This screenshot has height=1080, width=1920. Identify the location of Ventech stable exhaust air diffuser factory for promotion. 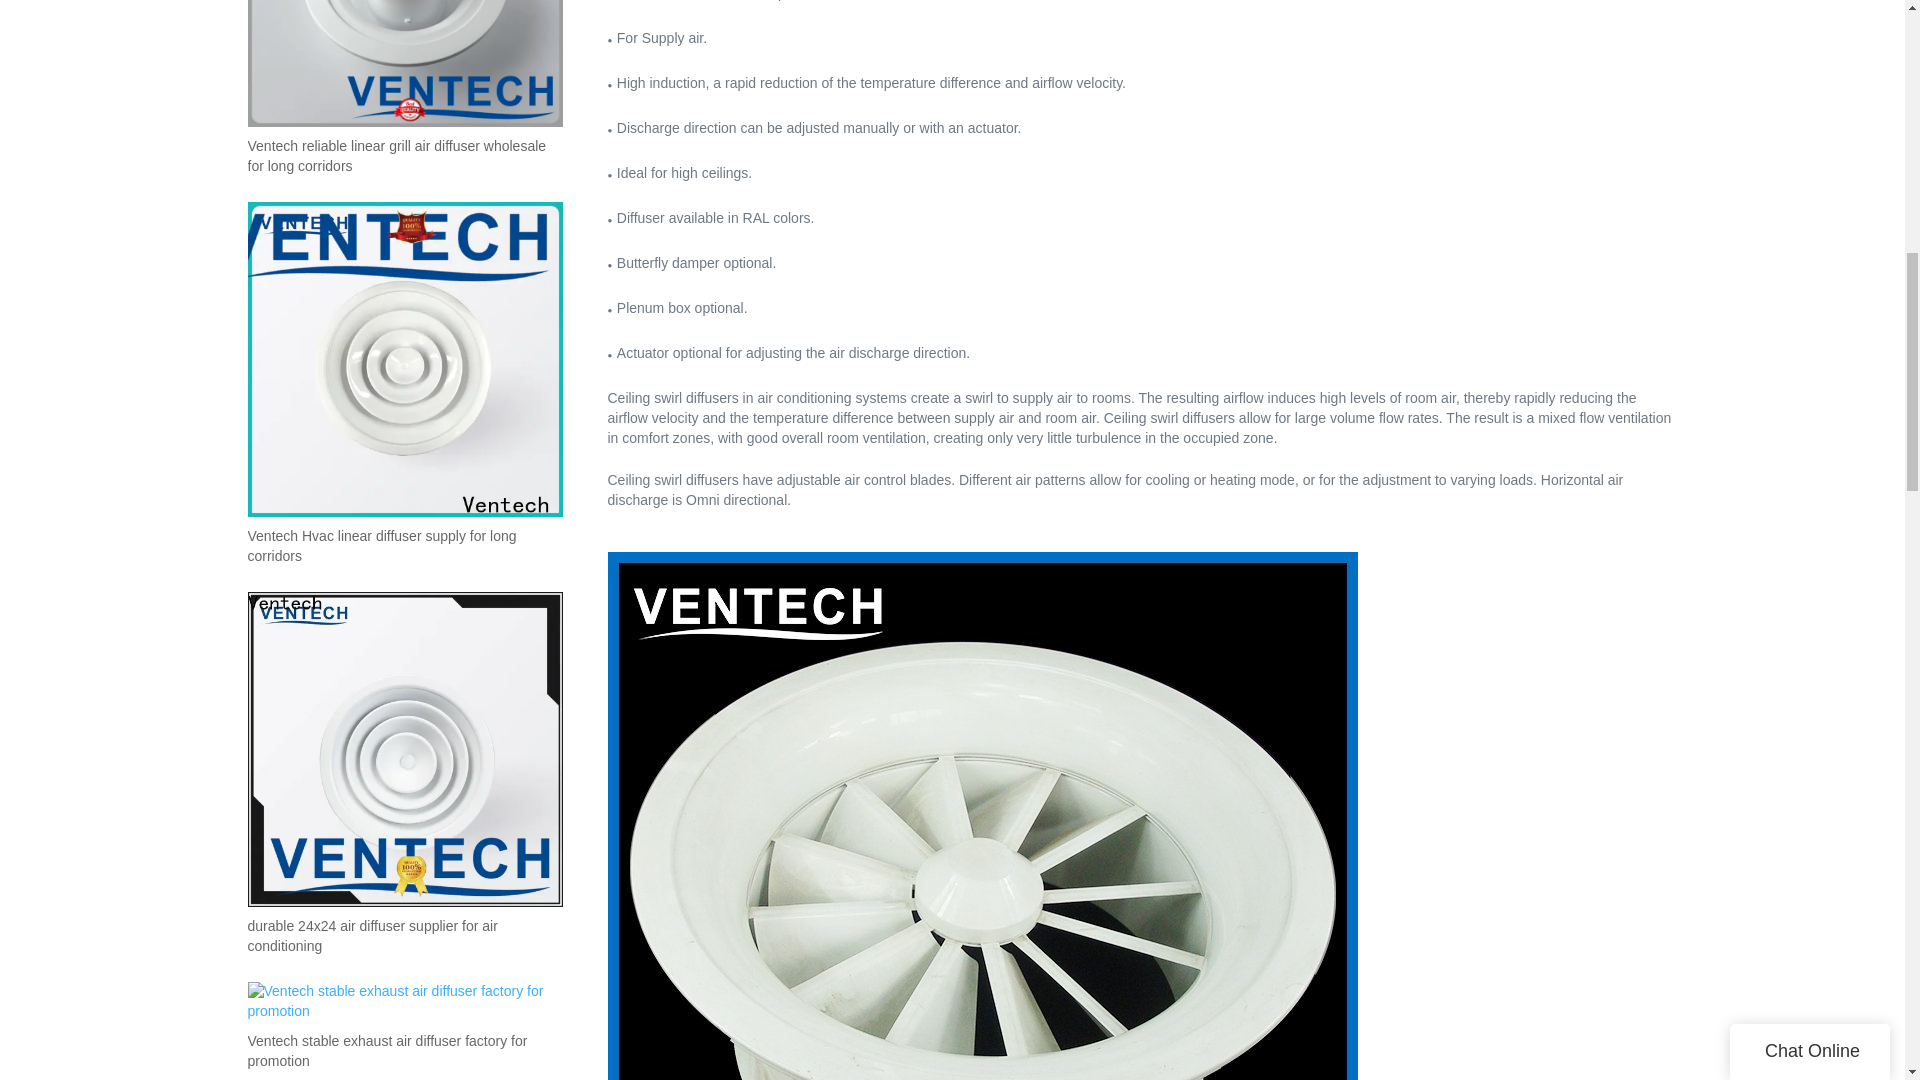
(404, 1052).